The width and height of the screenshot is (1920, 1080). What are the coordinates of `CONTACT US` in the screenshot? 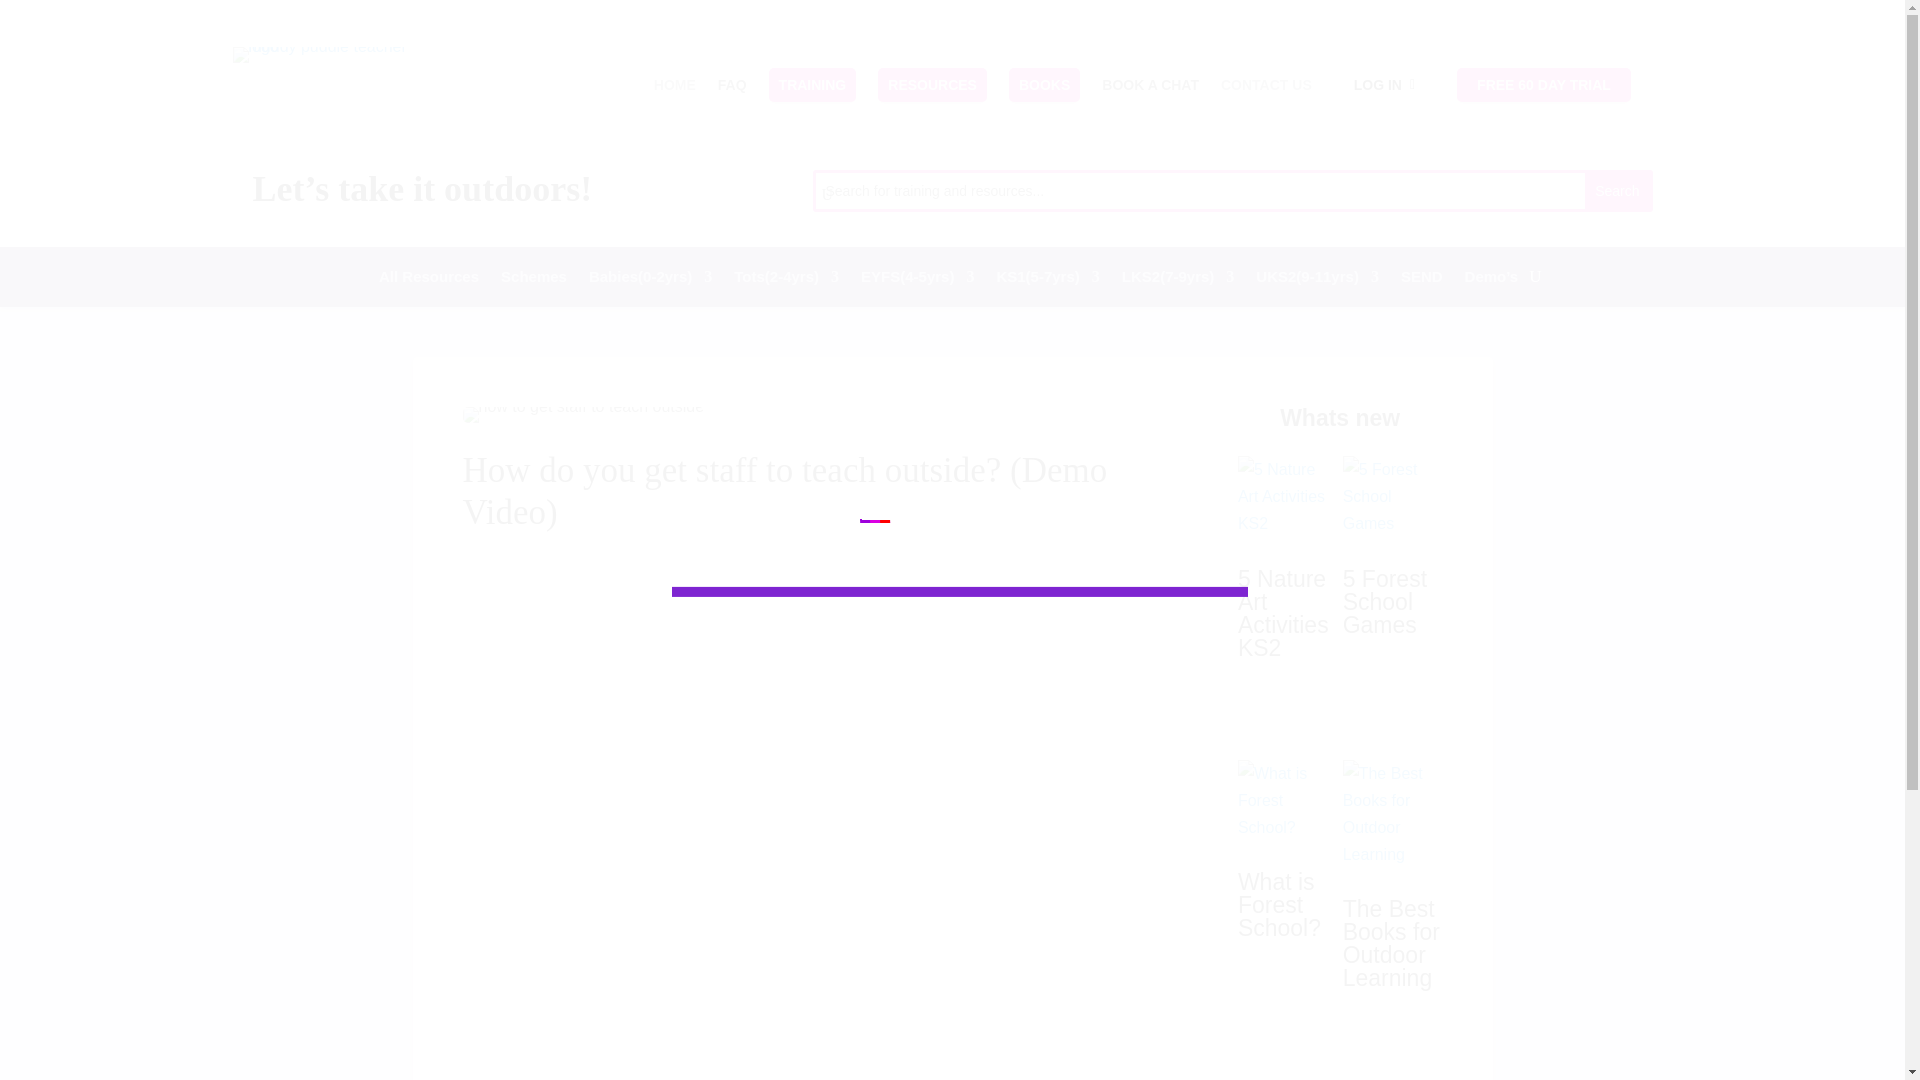 It's located at (1266, 85).